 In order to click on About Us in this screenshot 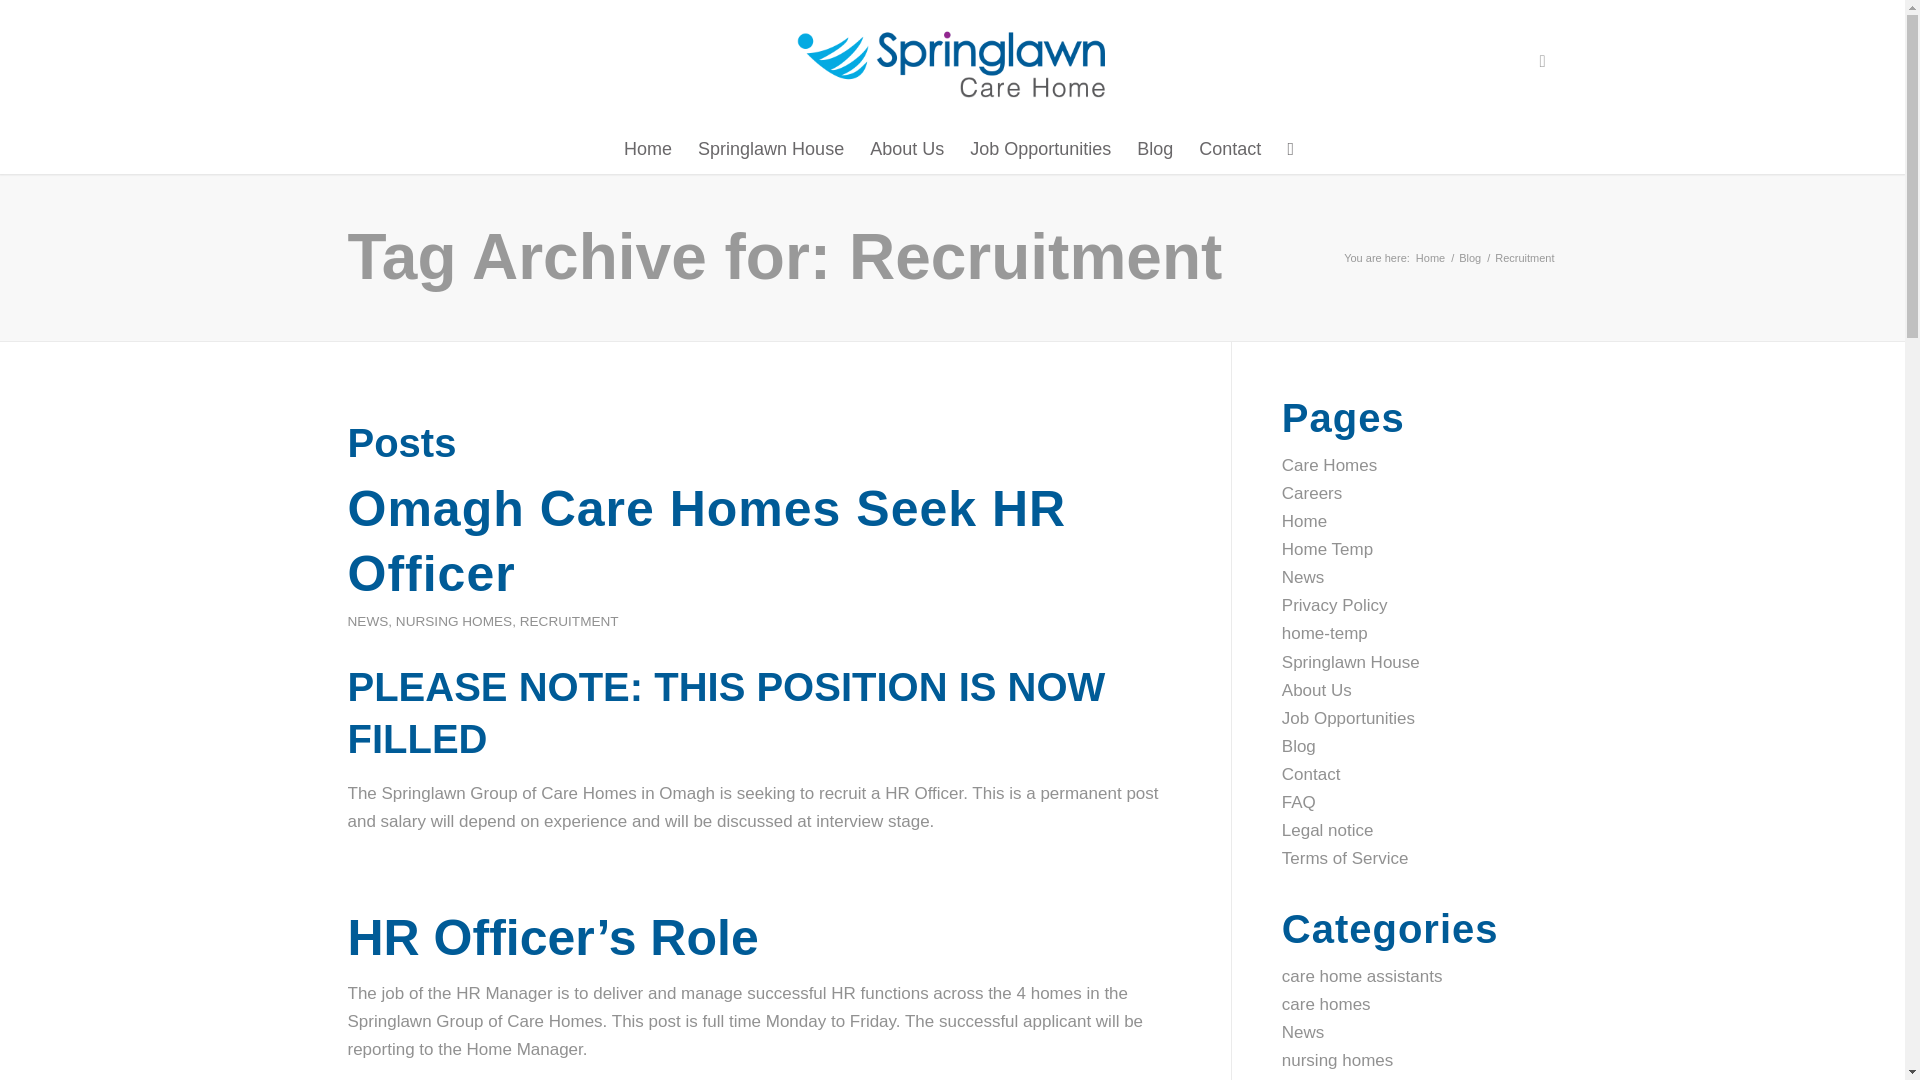, I will do `click(906, 148)`.